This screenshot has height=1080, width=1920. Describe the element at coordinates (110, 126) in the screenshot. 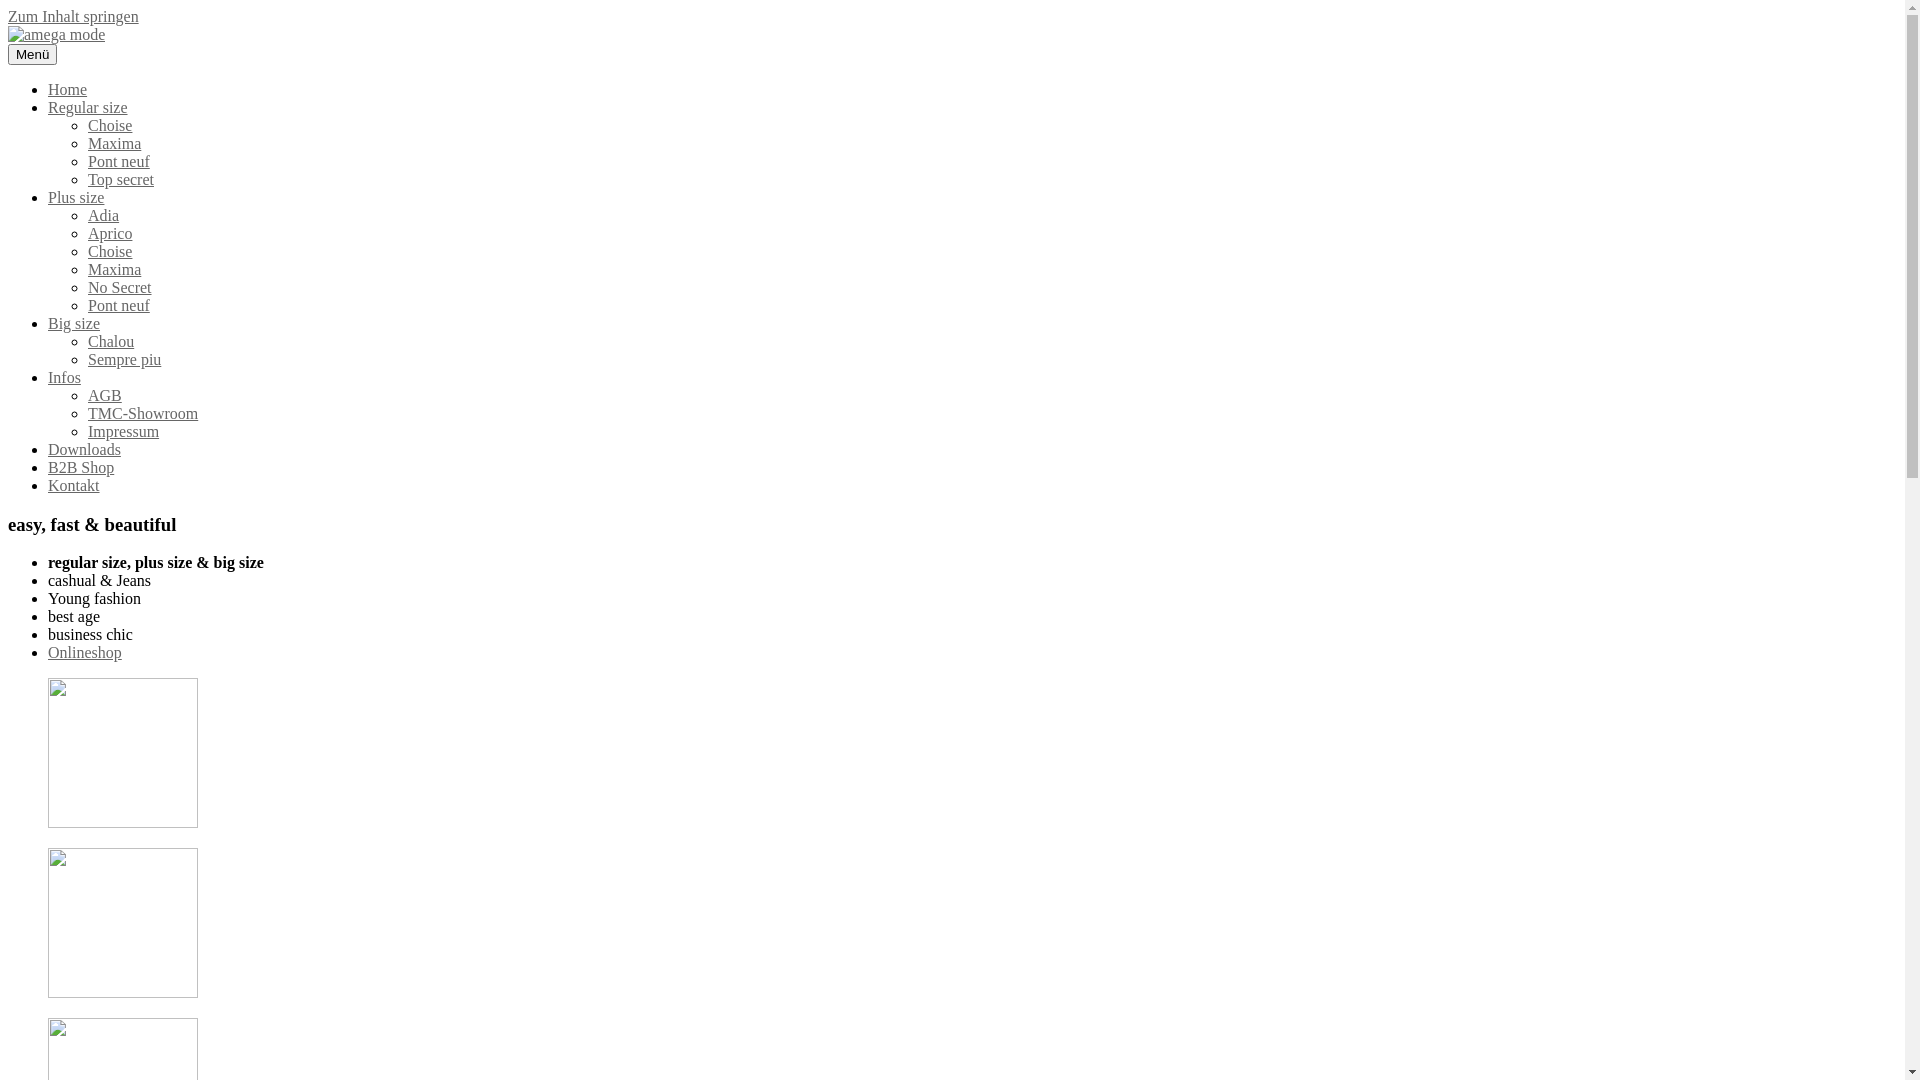

I see `Choise` at that location.